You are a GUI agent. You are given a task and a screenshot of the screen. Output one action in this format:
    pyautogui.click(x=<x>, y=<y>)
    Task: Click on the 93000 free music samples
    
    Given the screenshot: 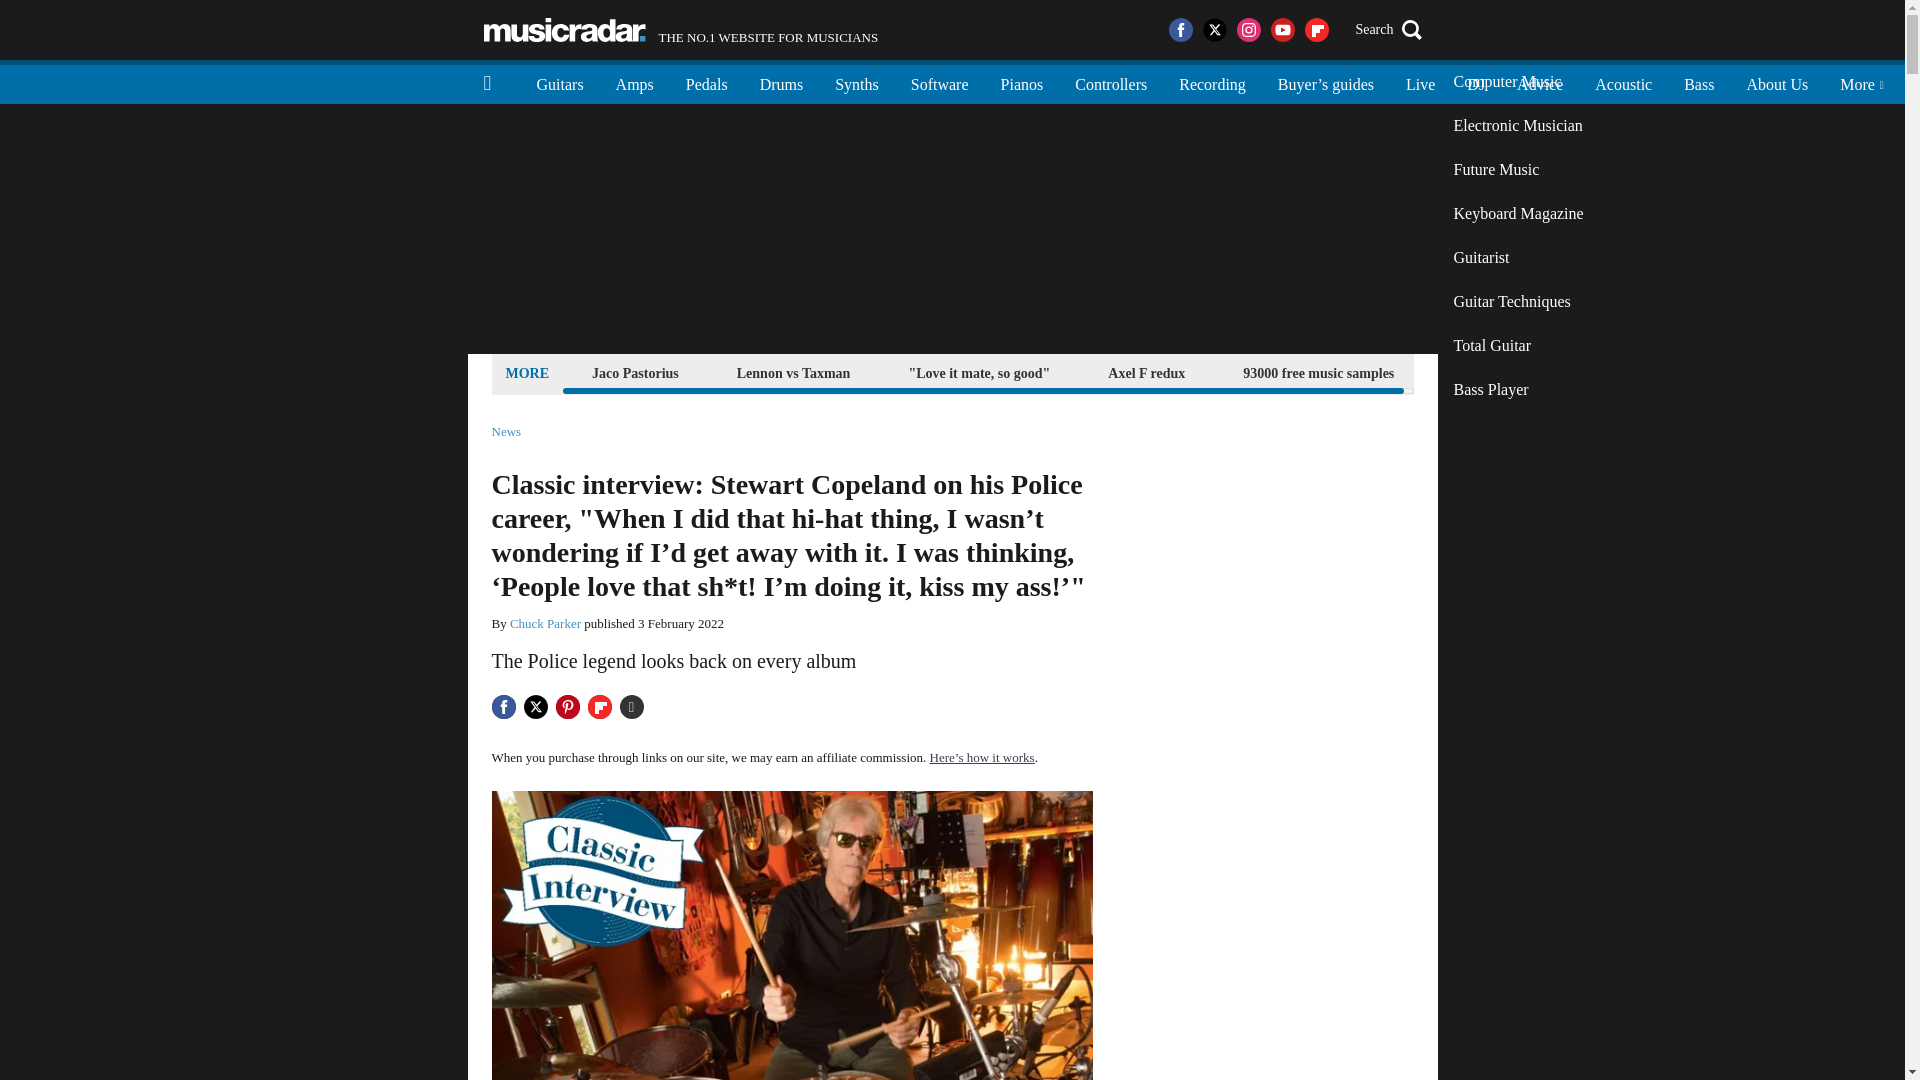 What is the action you would take?
    pyautogui.click(x=1318, y=372)
    